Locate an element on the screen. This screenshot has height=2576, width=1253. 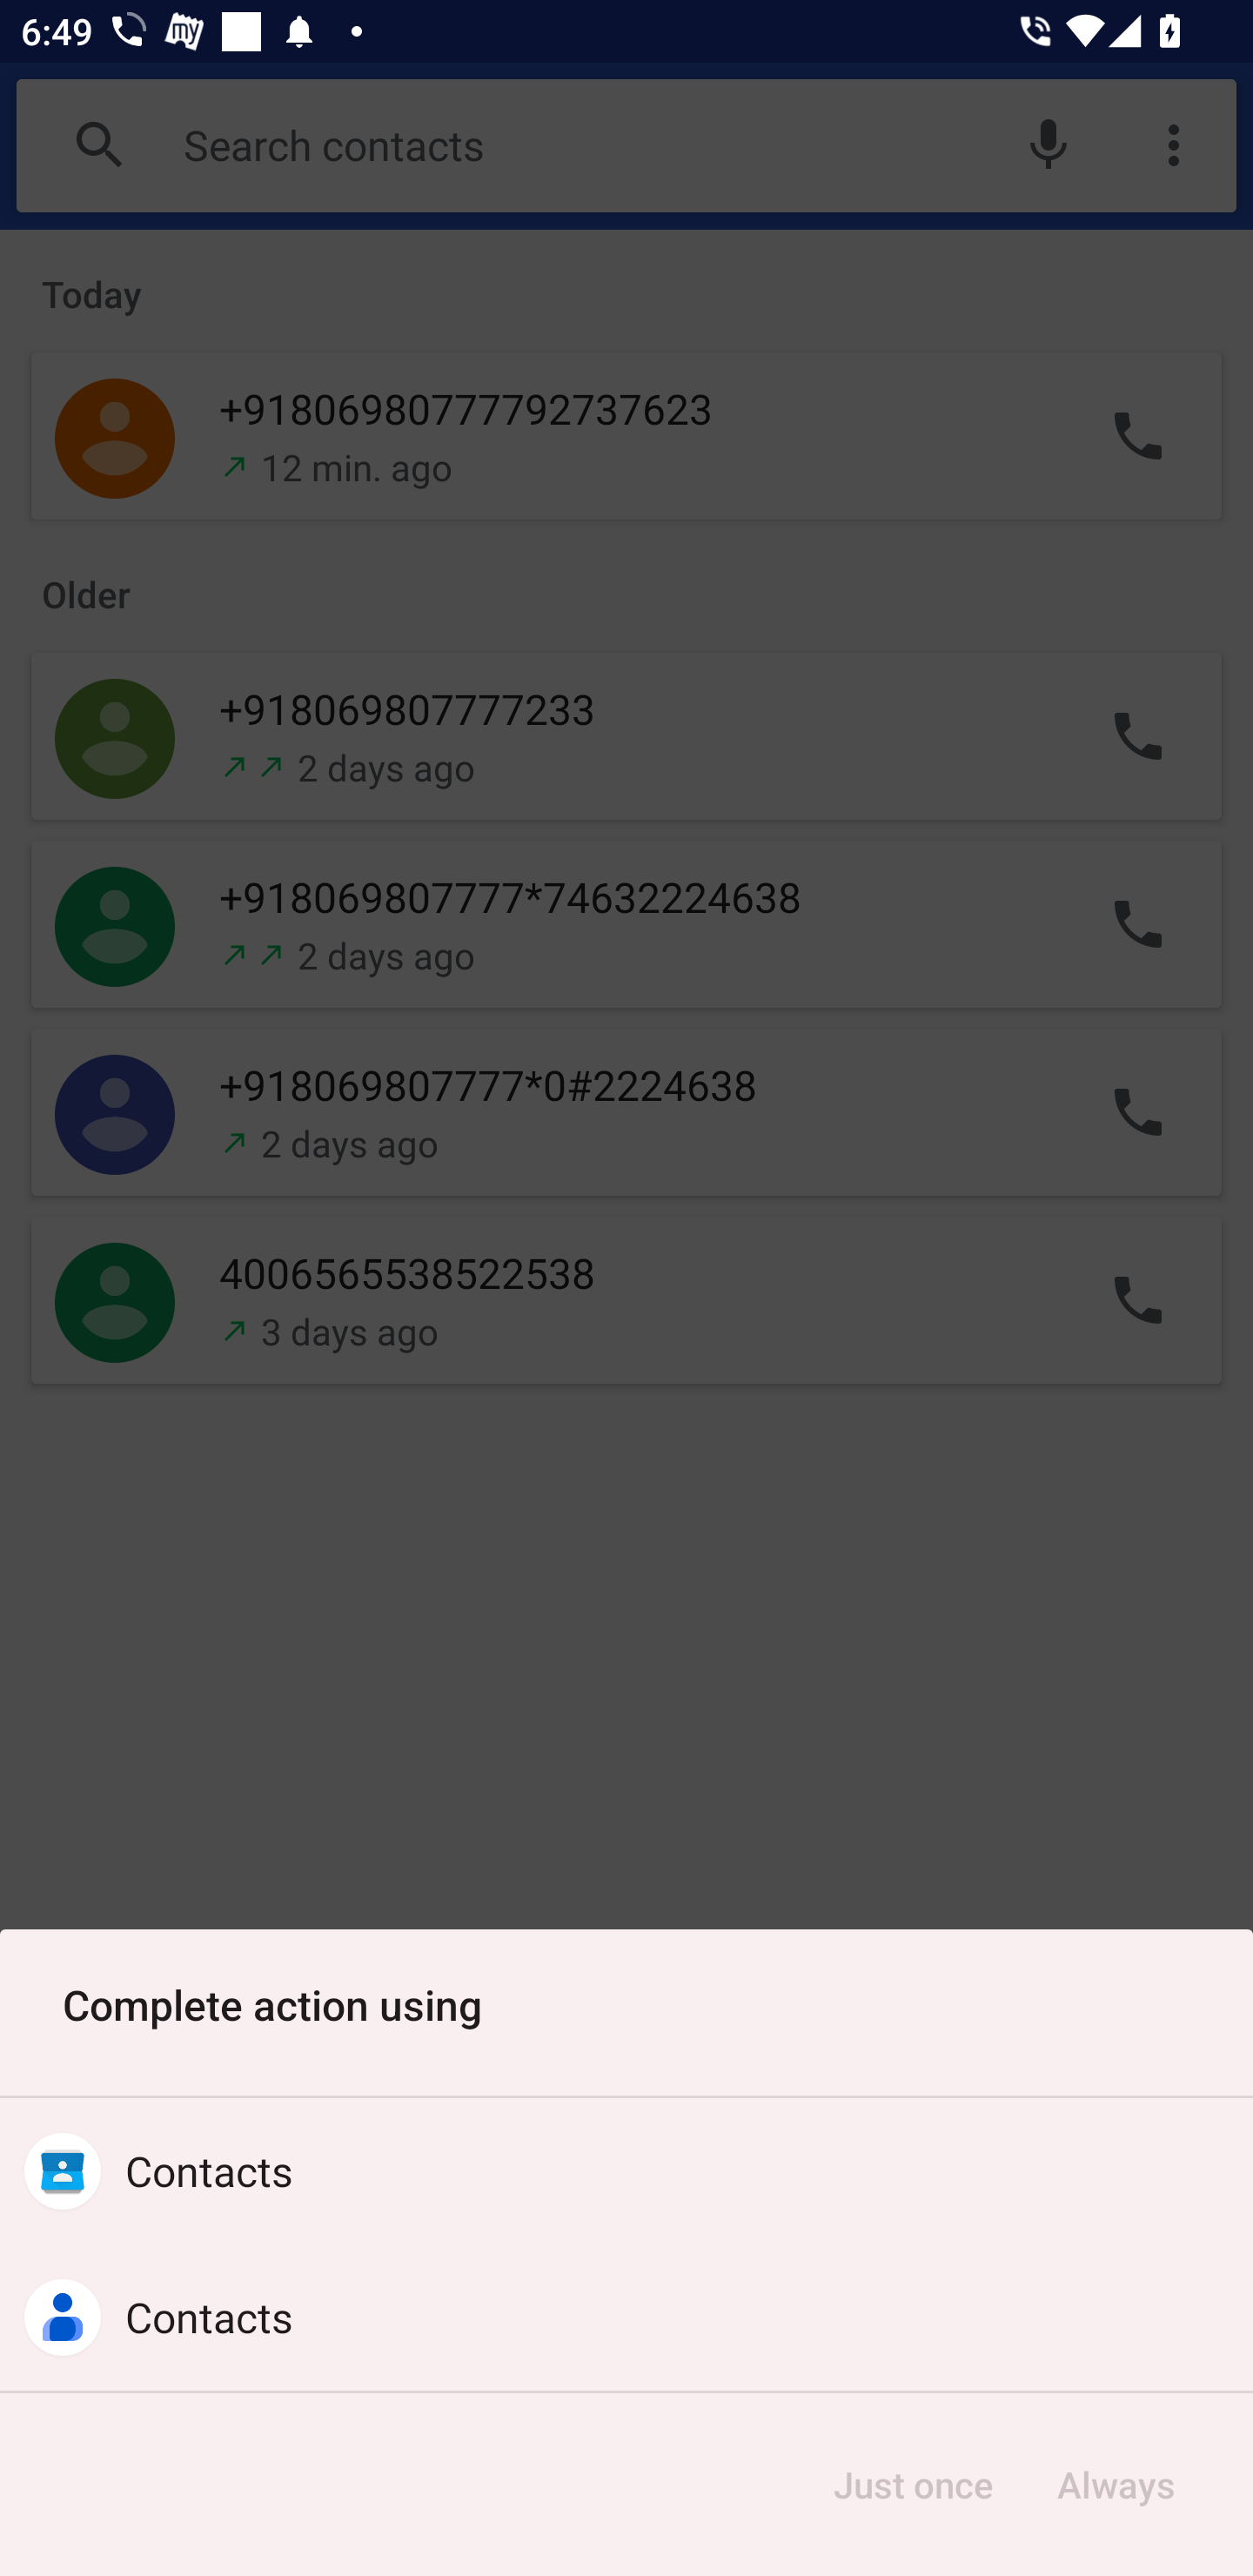
Just once is located at coordinates (913, 2484).